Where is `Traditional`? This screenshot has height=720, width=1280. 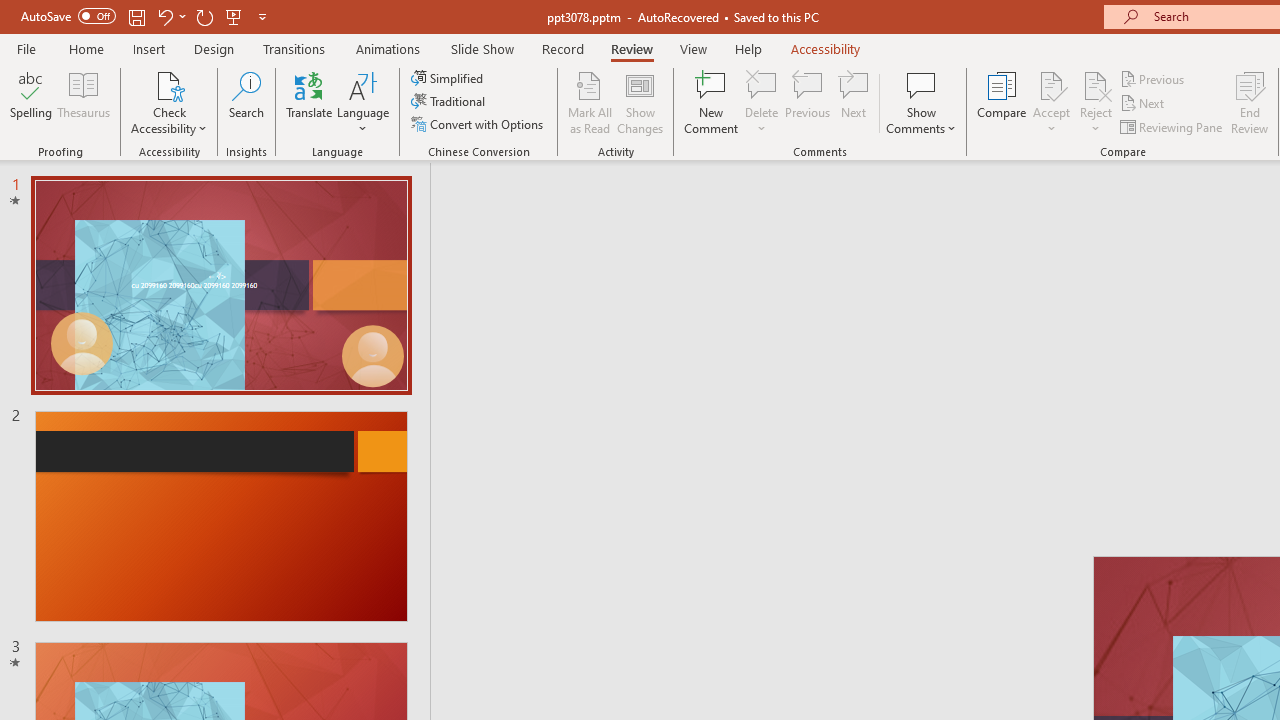 Traditional is located at coordinates (450, 102).